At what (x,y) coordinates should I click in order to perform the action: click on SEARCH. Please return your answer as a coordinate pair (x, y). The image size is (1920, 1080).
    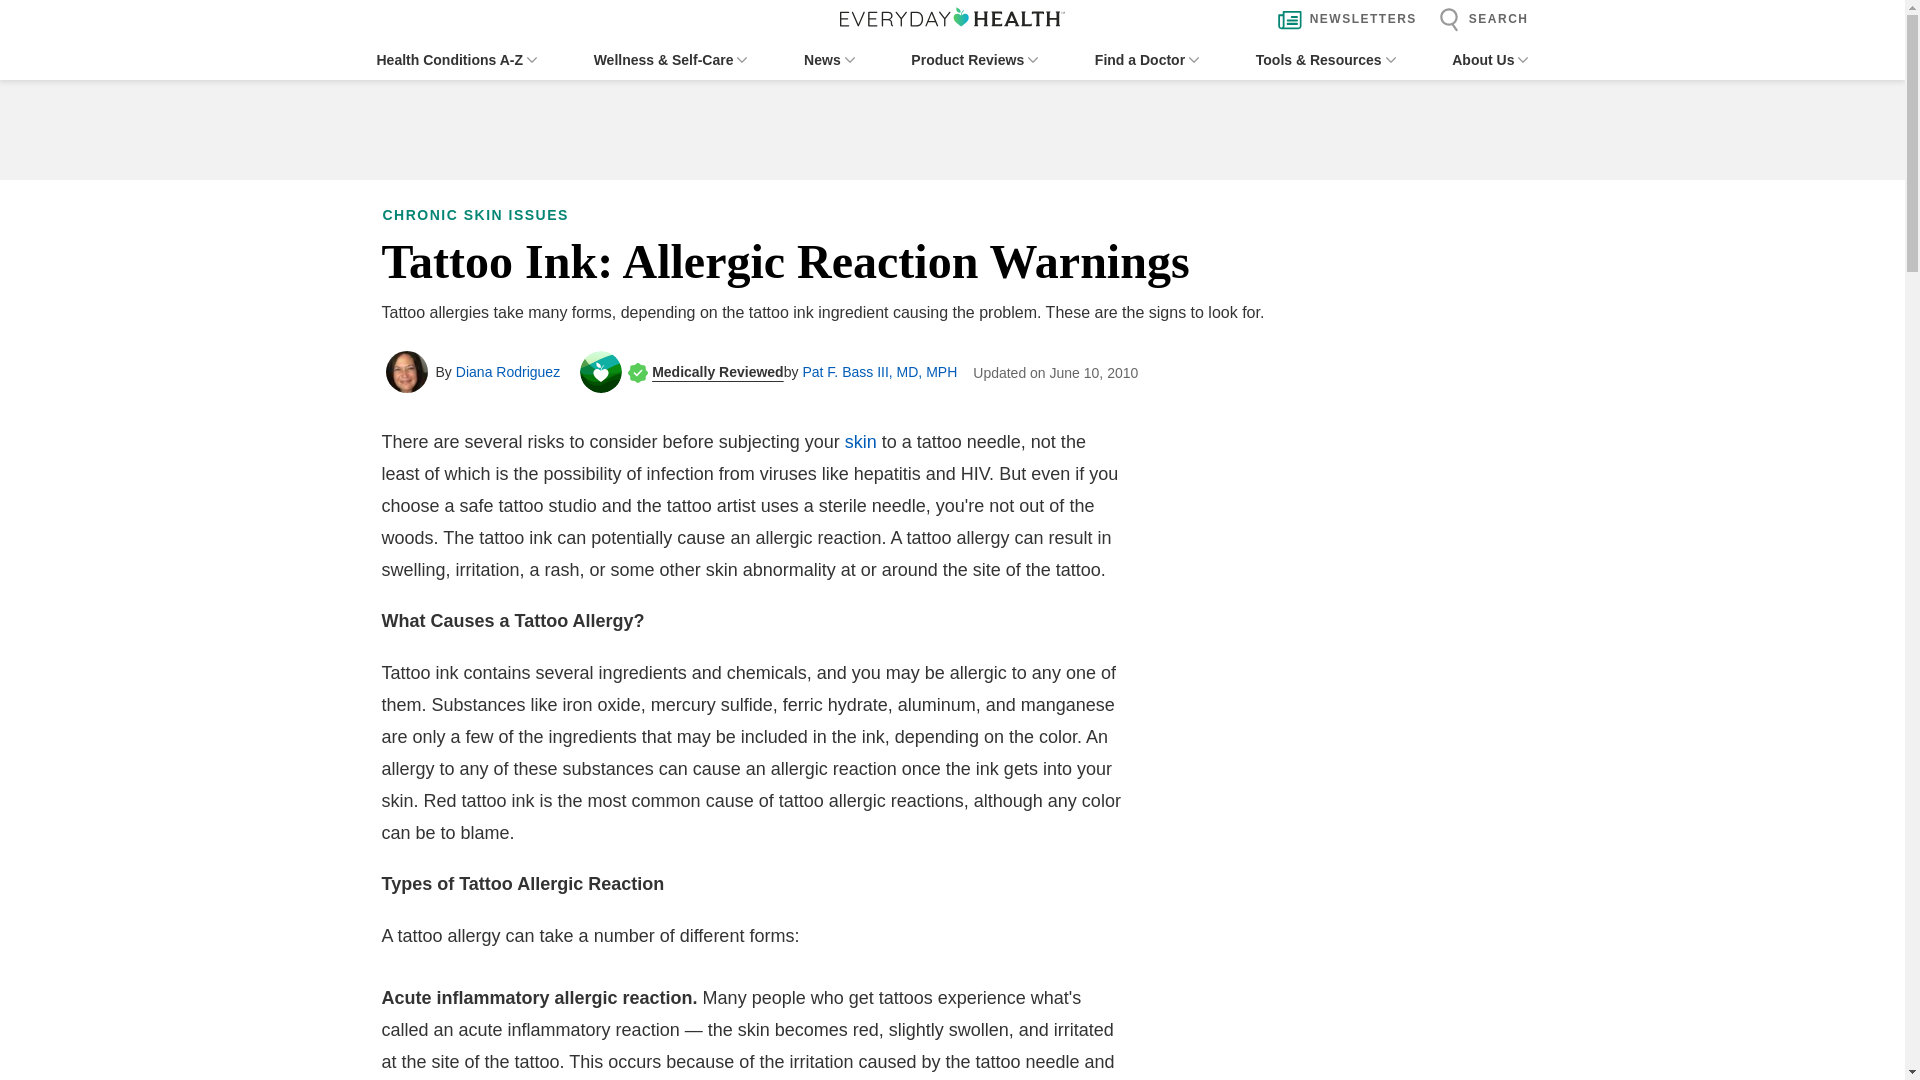
    Looking at the image, I should click on (1478, 20).